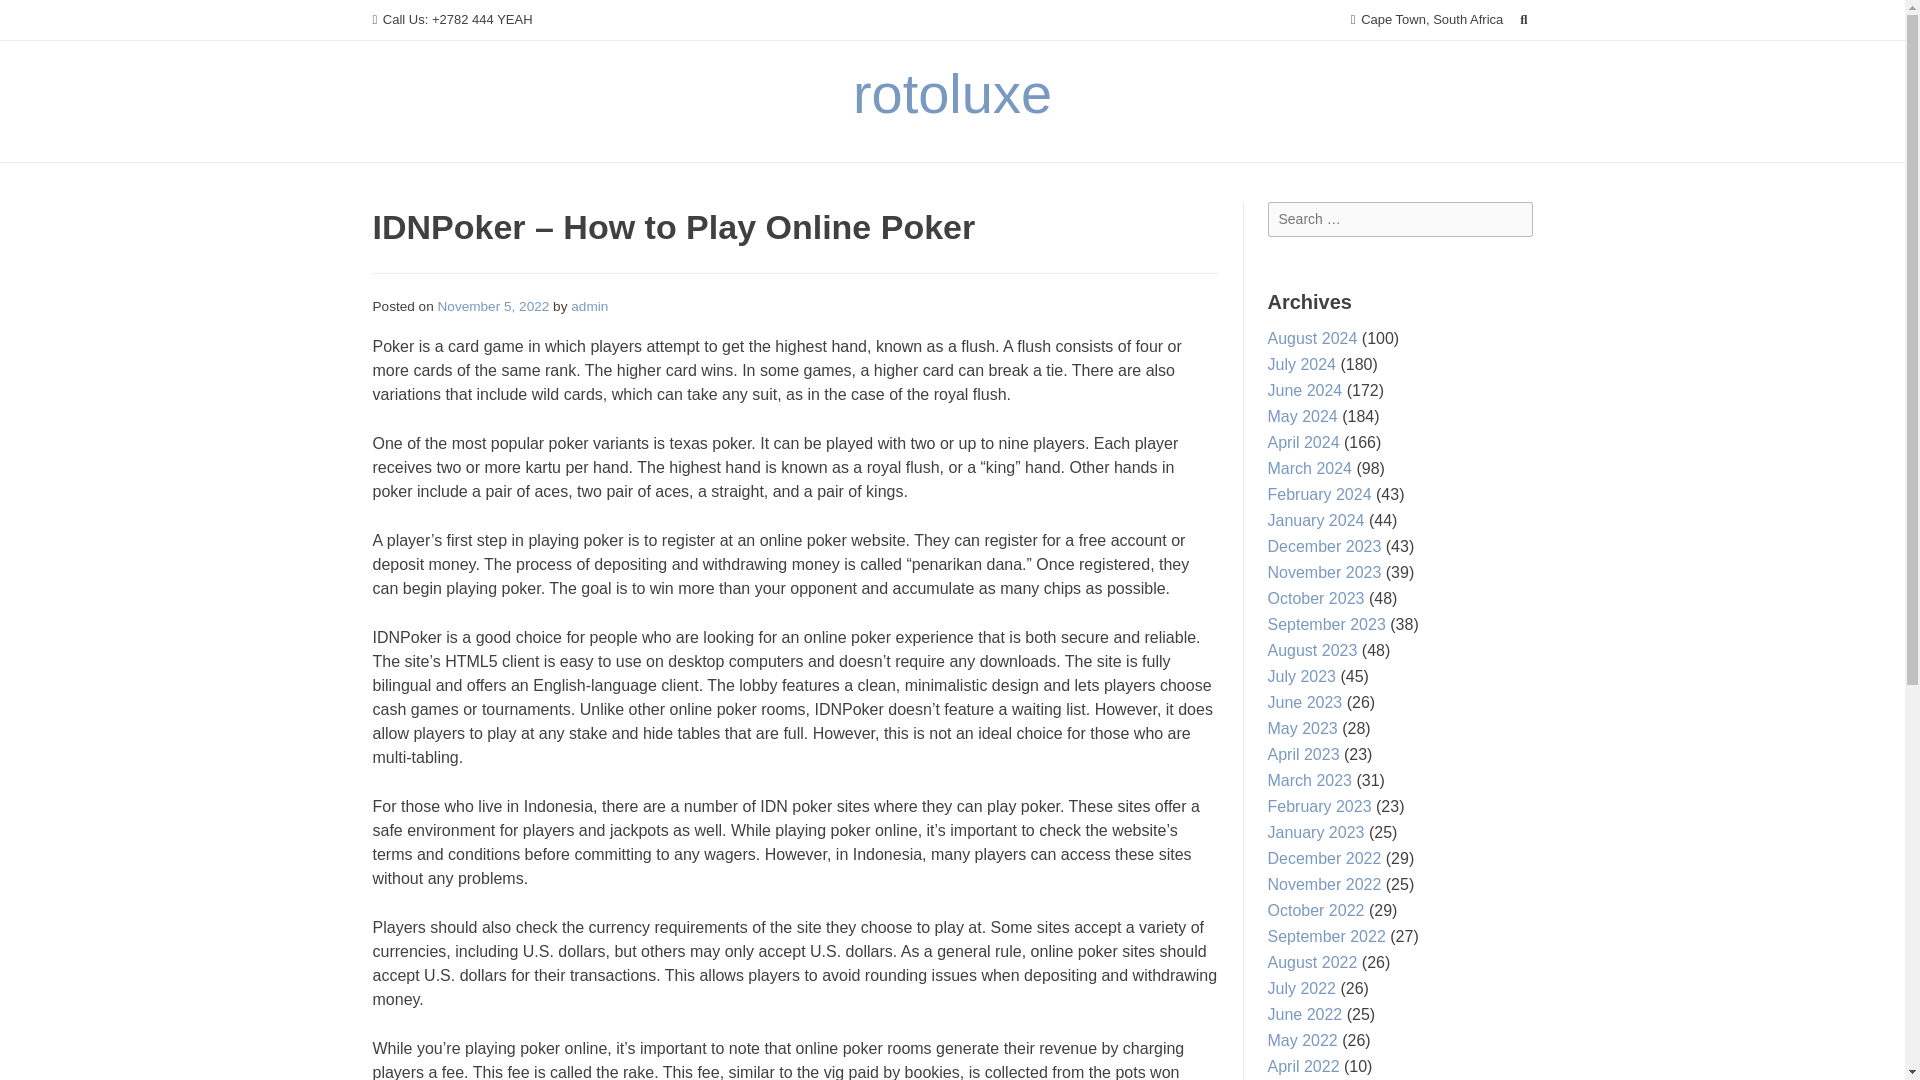 The image size is (1920, 1080). Describe the element at coordinates (1326, 936) in the screenshot. I see `September 2022` at that location.